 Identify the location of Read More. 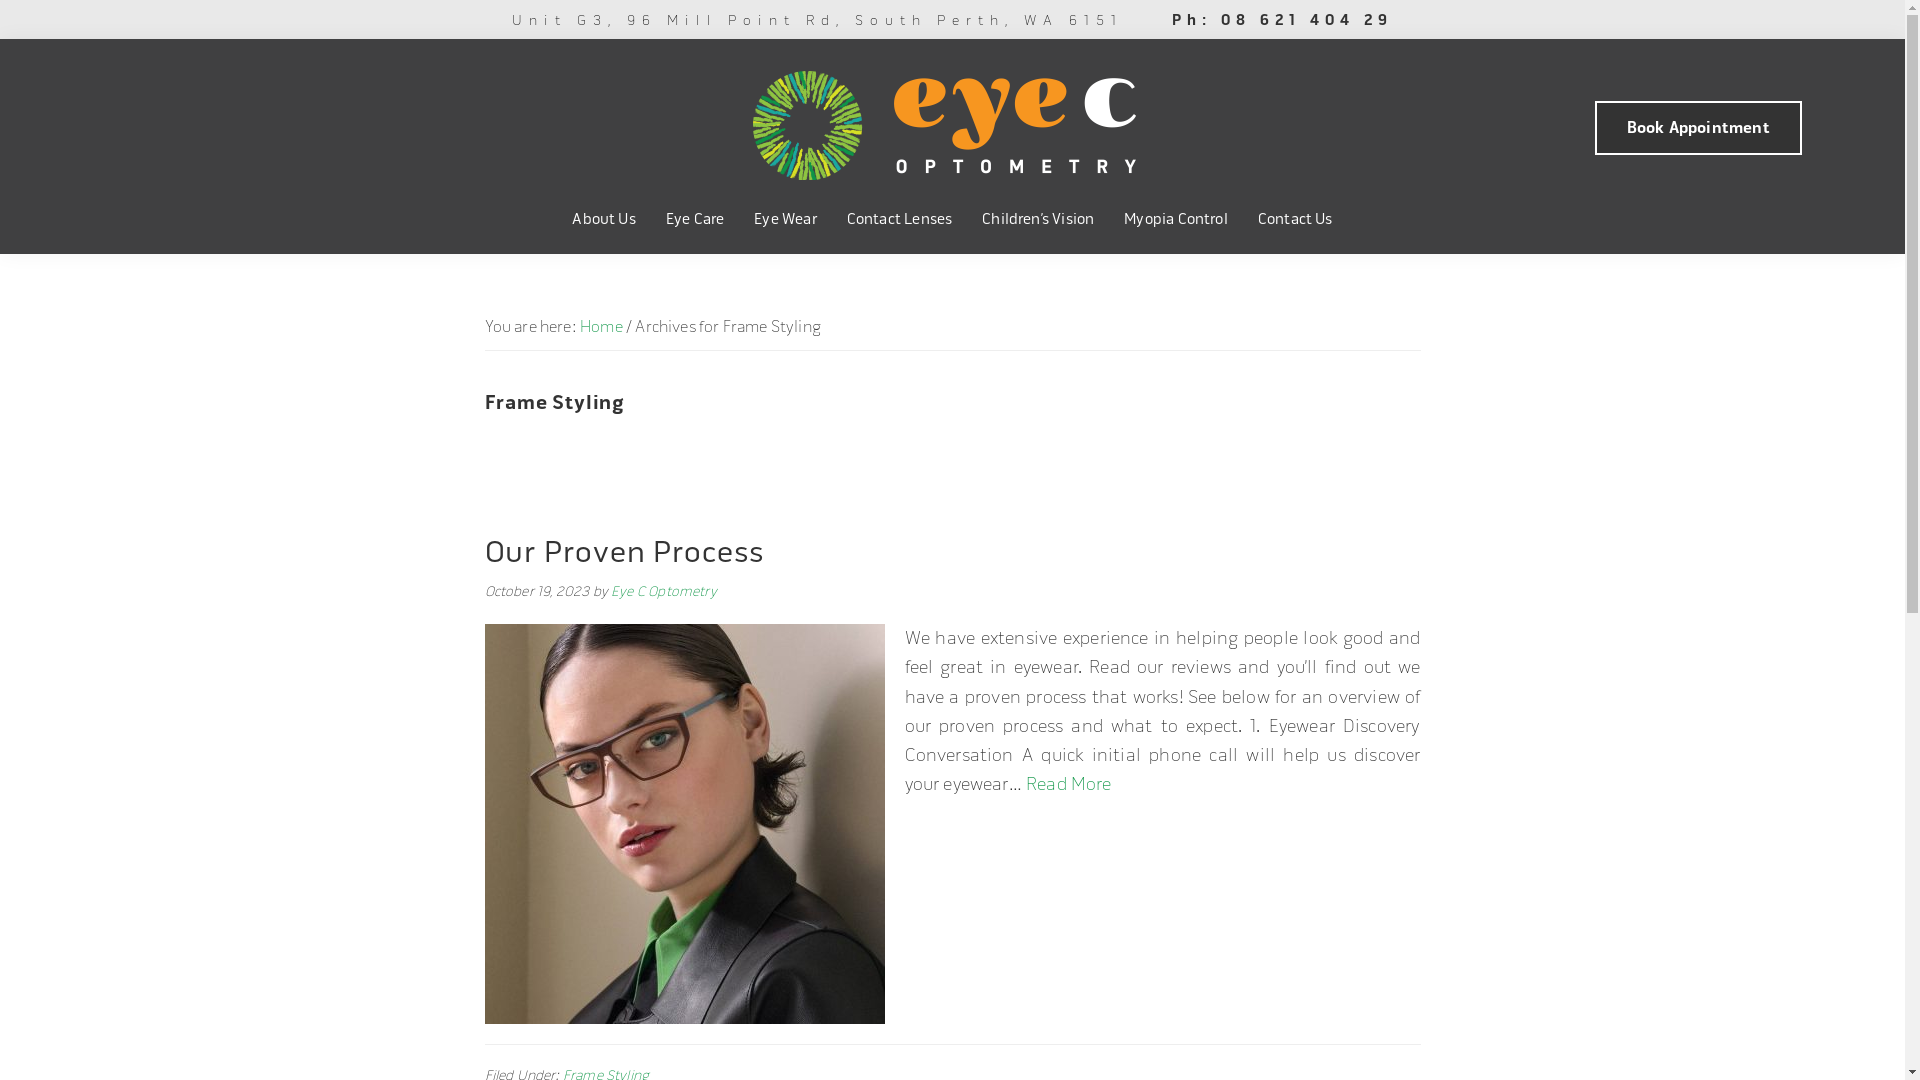
(1069, 784).